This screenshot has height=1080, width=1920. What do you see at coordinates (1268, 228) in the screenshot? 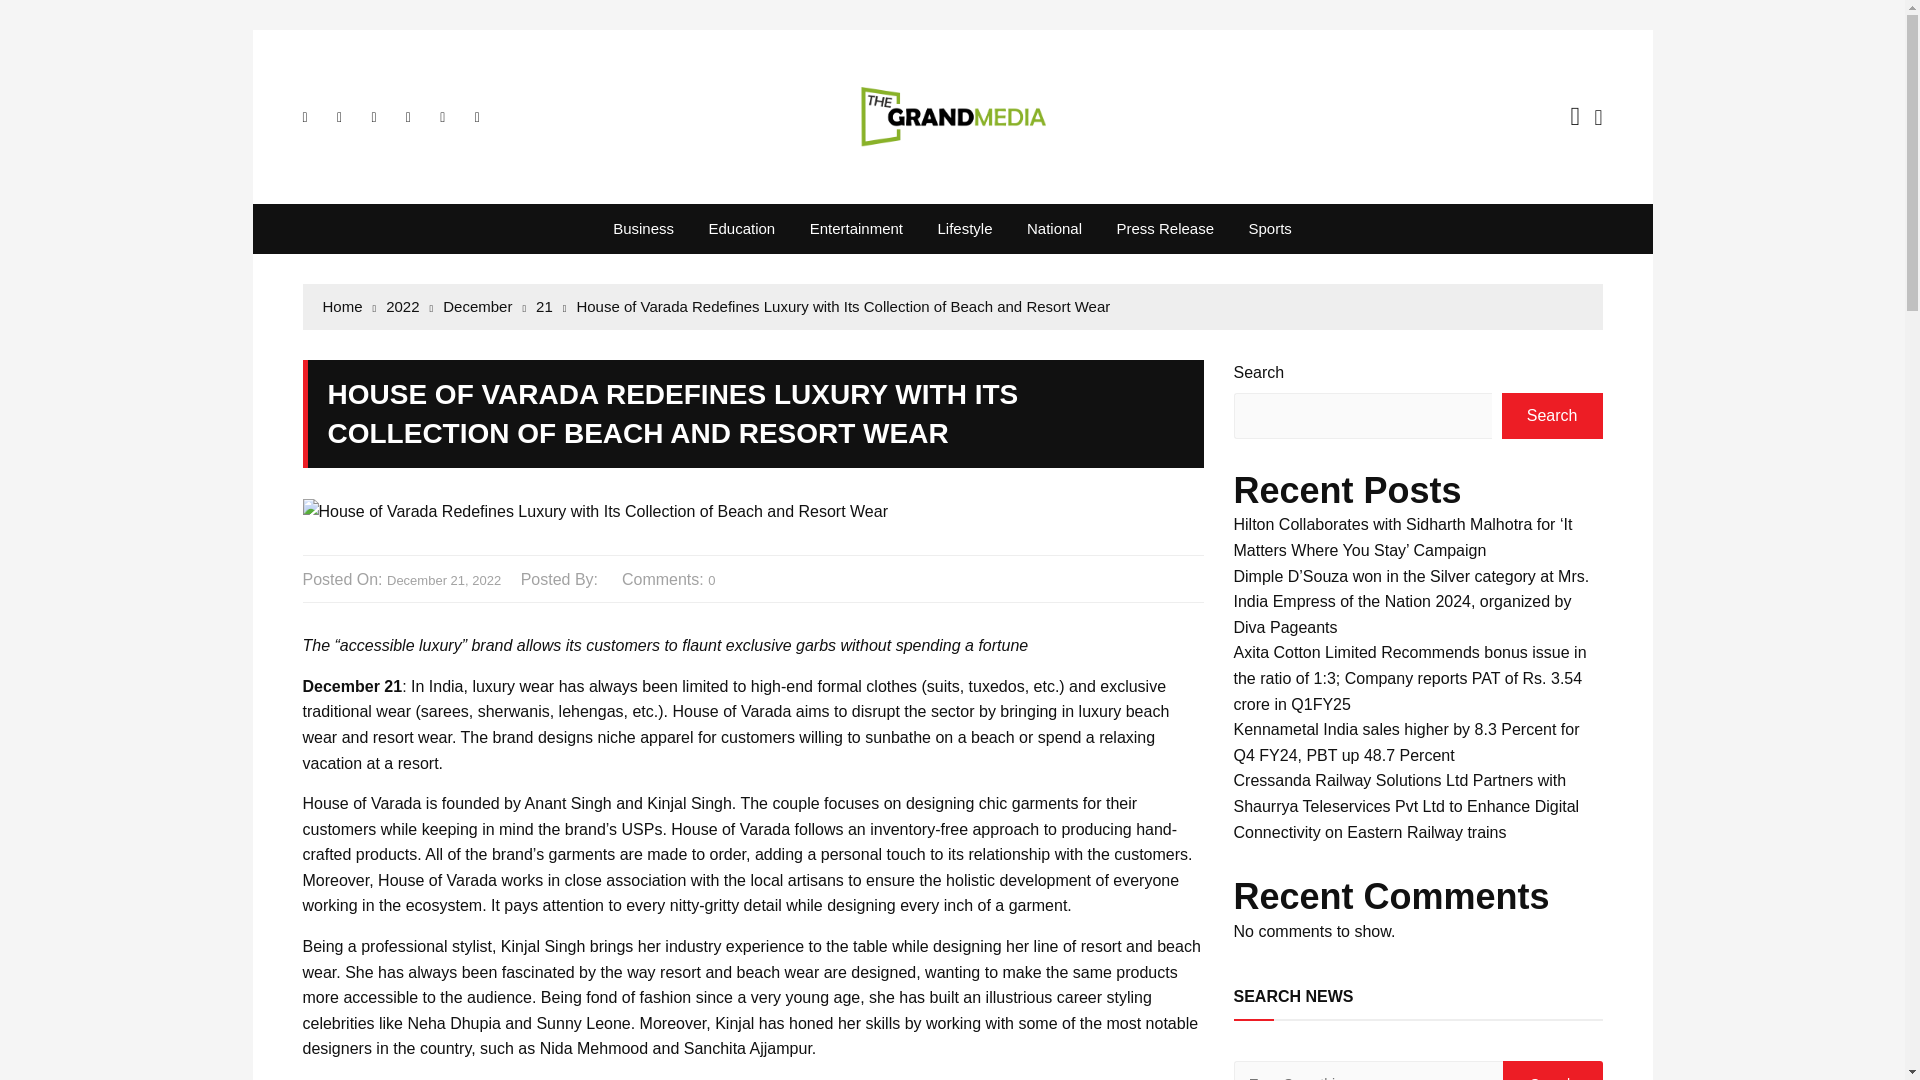
I see `Sports` at bounding box center [1268, 228].